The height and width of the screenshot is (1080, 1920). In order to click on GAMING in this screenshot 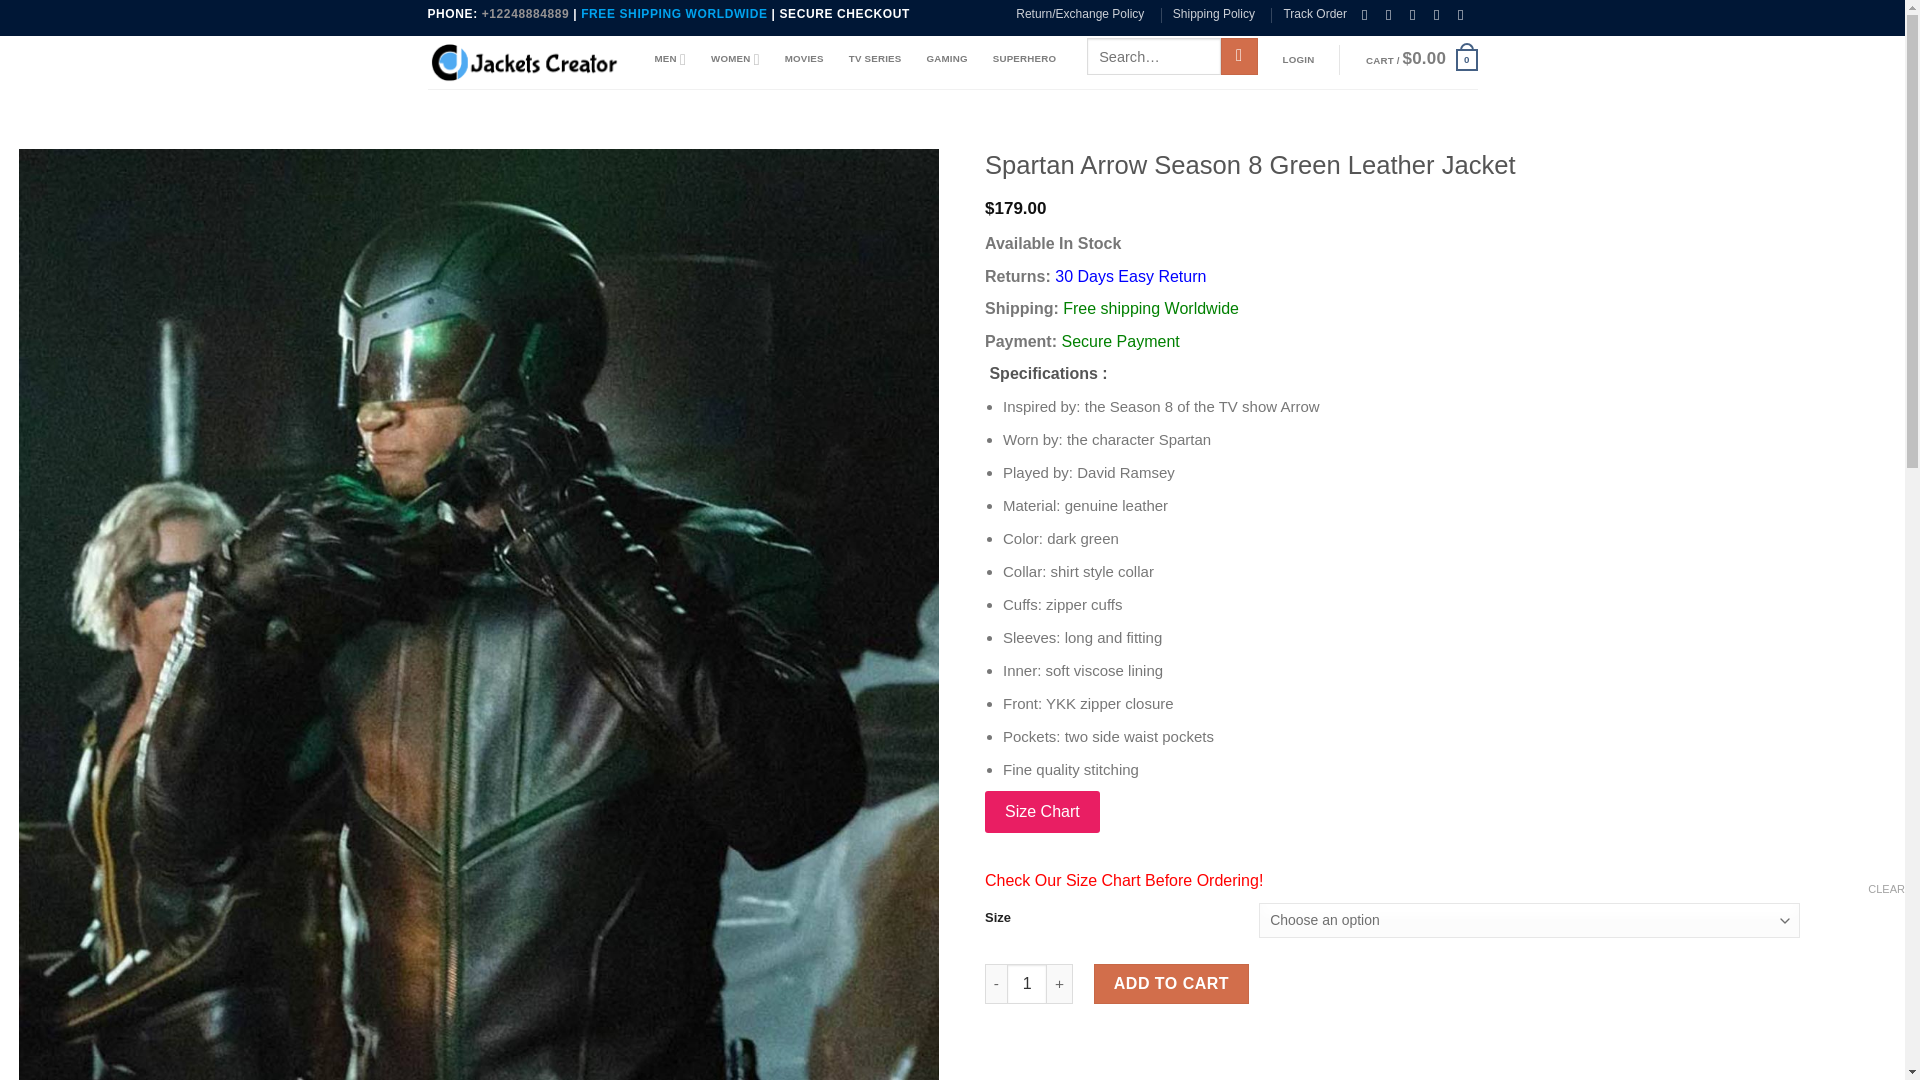, I will do `click(946, 58)`.